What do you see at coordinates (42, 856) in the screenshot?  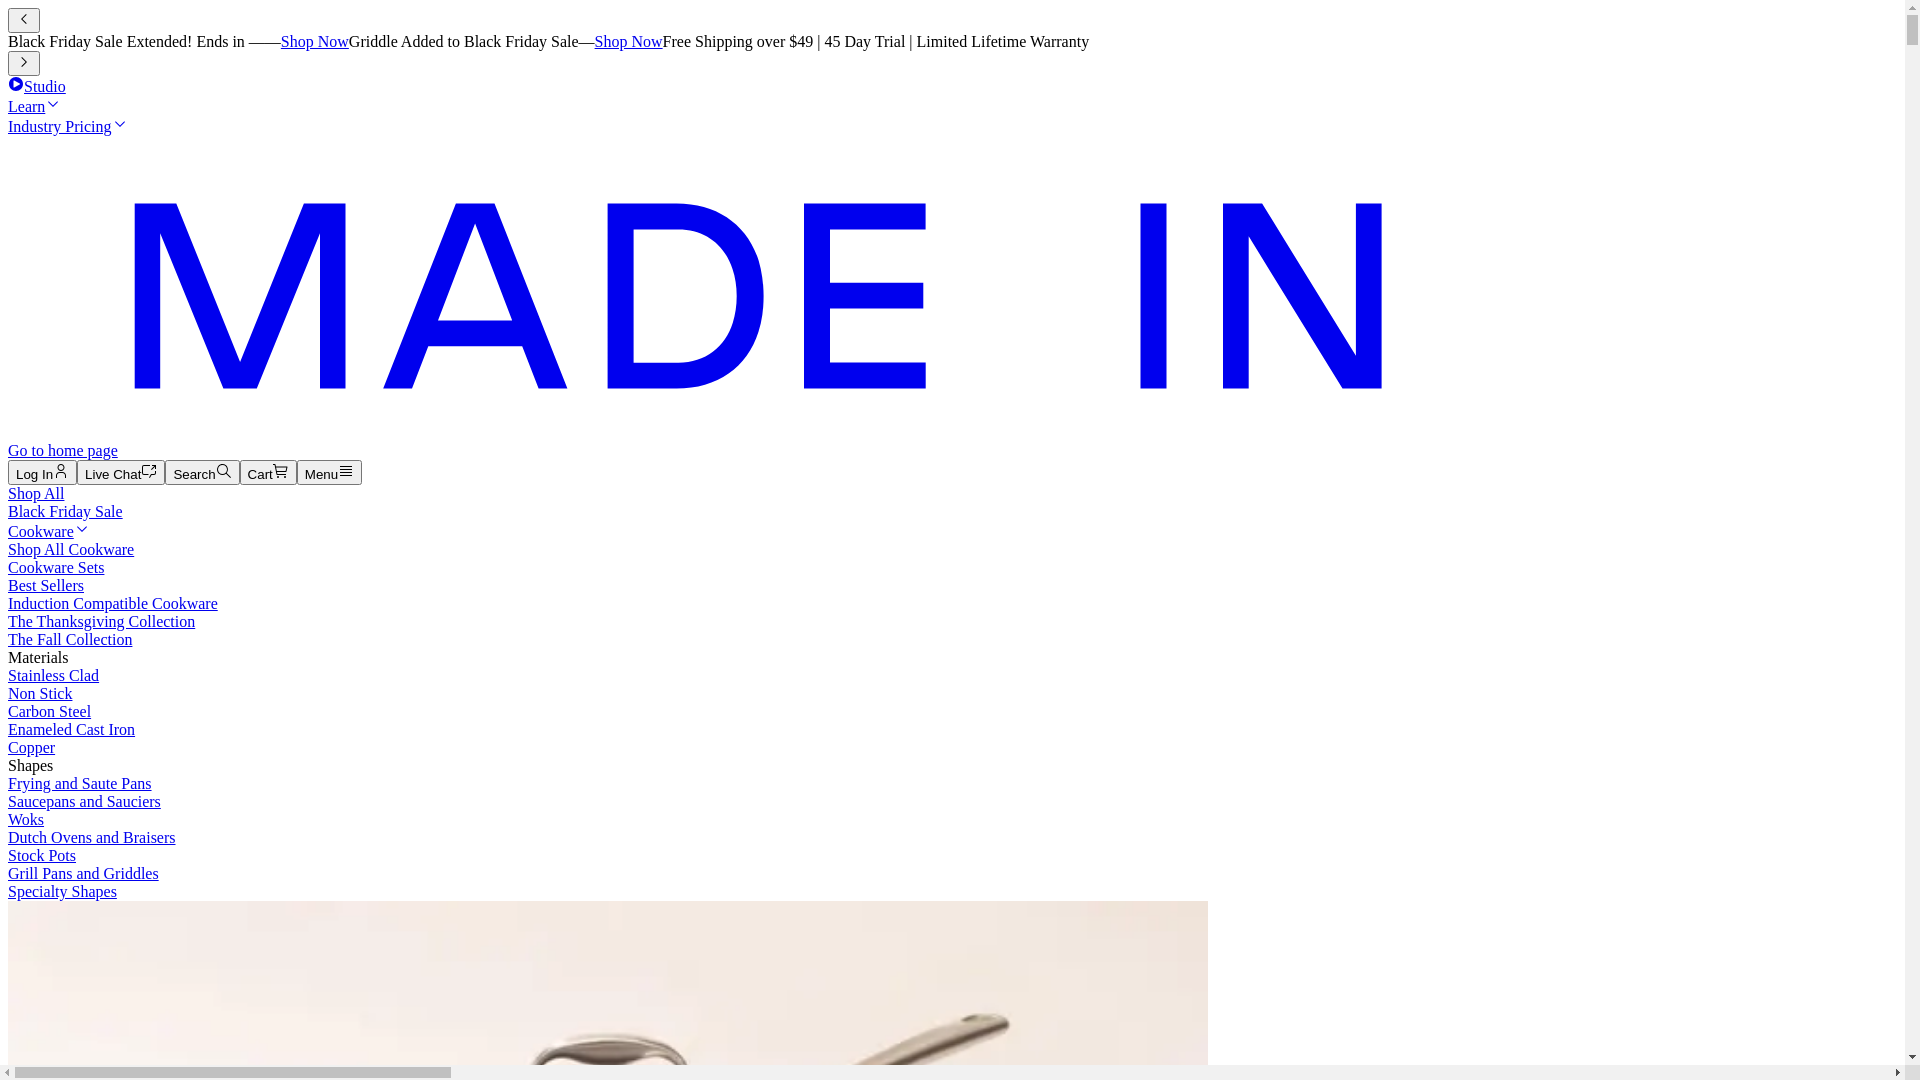 I see `Stock Pots` at bounding box center [42, 856].